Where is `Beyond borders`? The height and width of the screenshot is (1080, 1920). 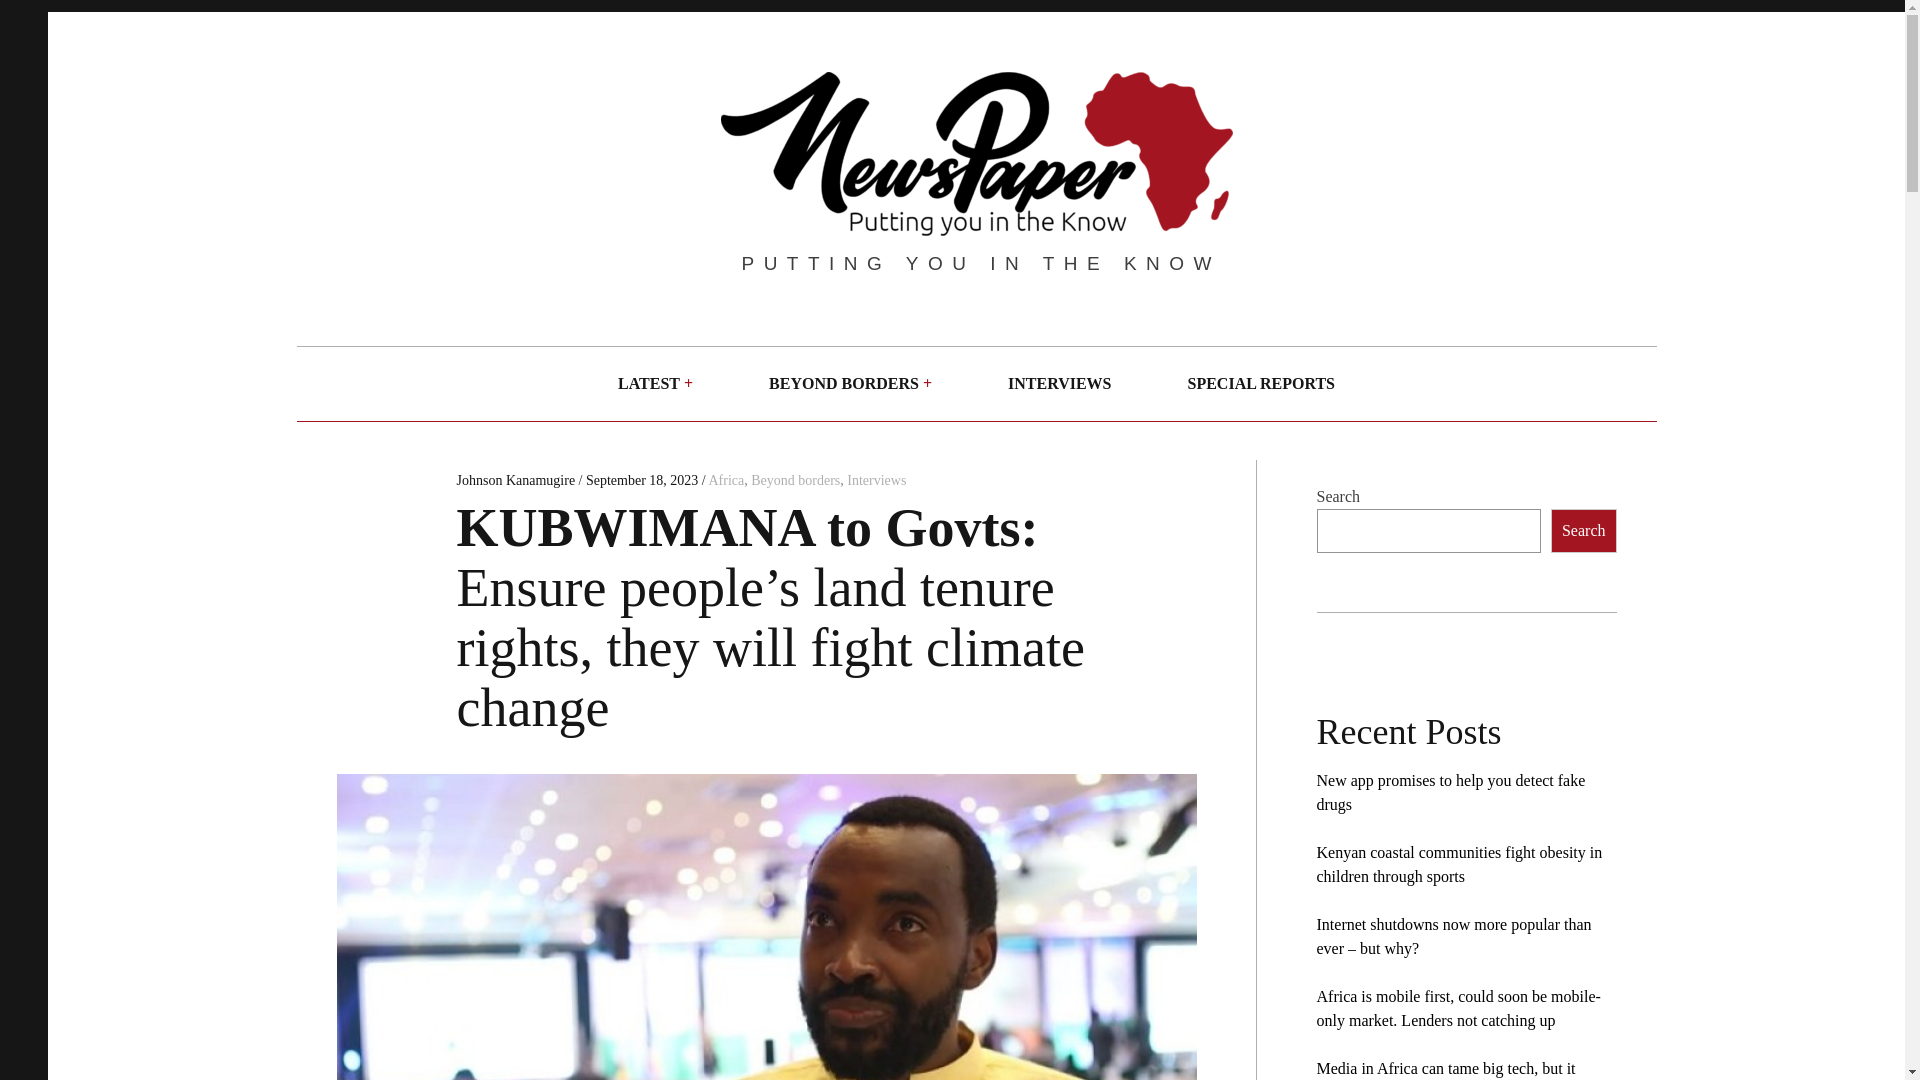
Beyond borders is located at coordinates (795, 480).